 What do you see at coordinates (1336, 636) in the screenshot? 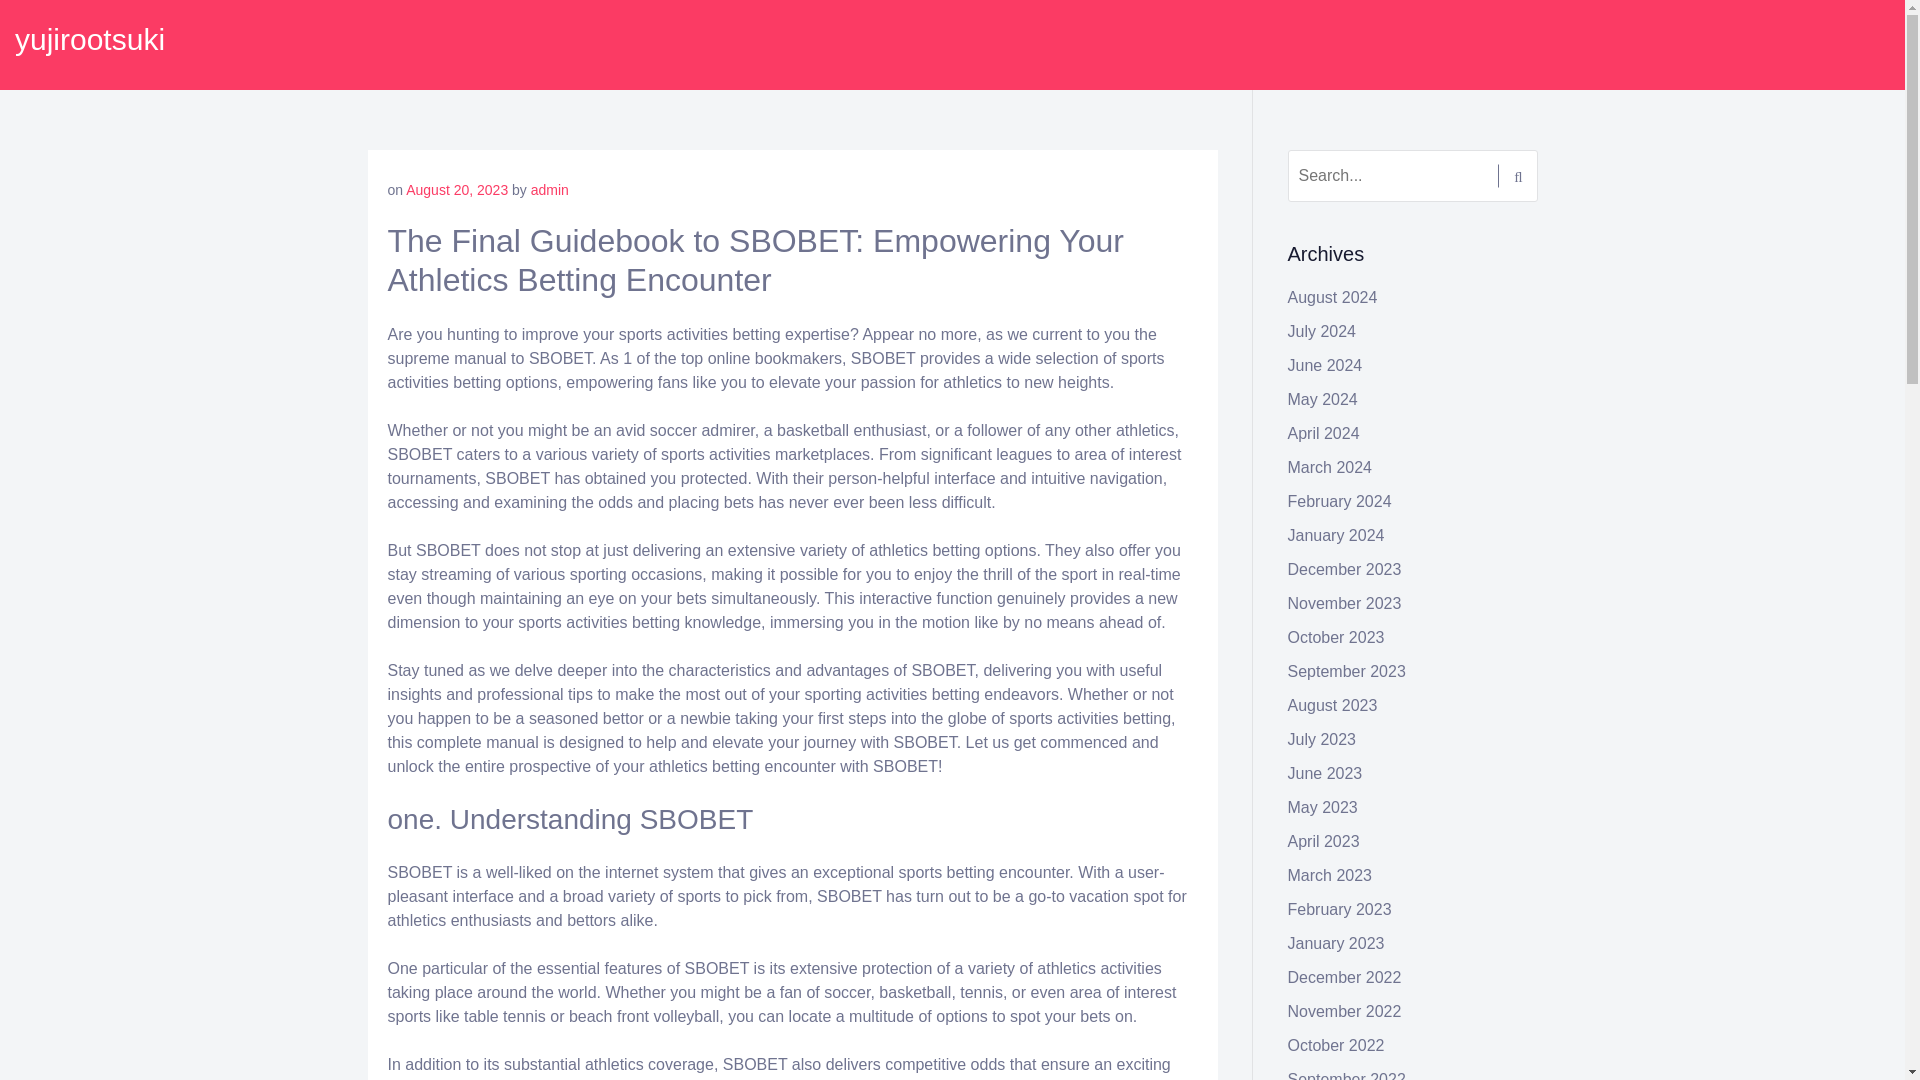
I see `October 2023` at bounding box center [1336, 636].